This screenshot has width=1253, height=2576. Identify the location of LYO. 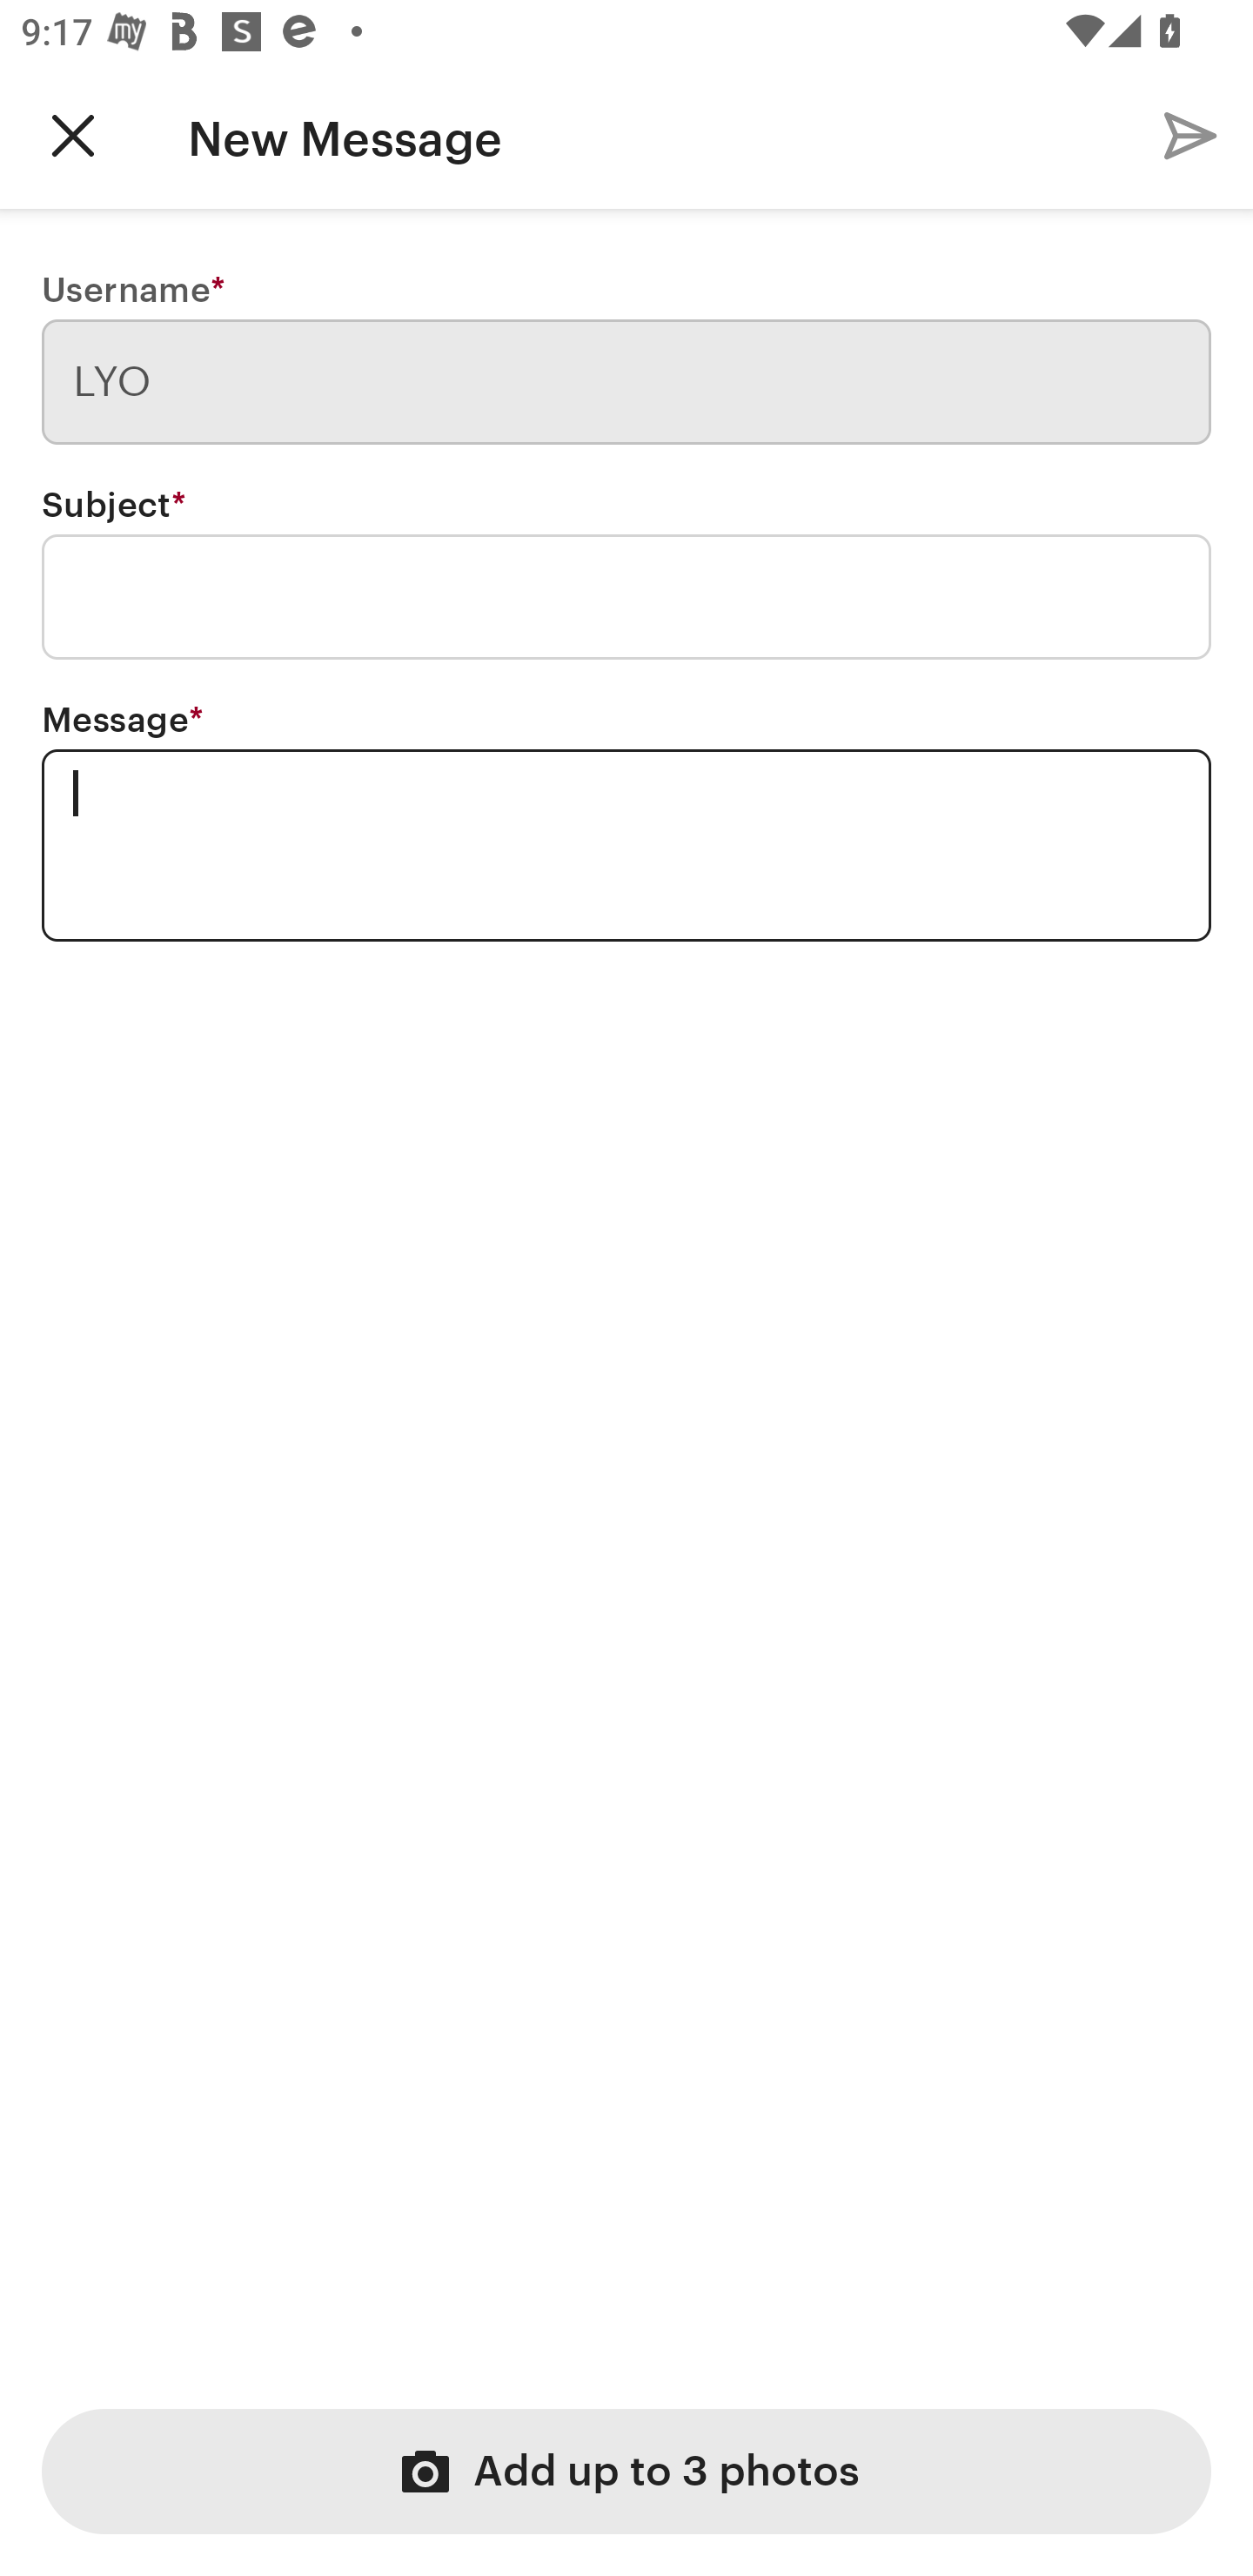
(626, 383).